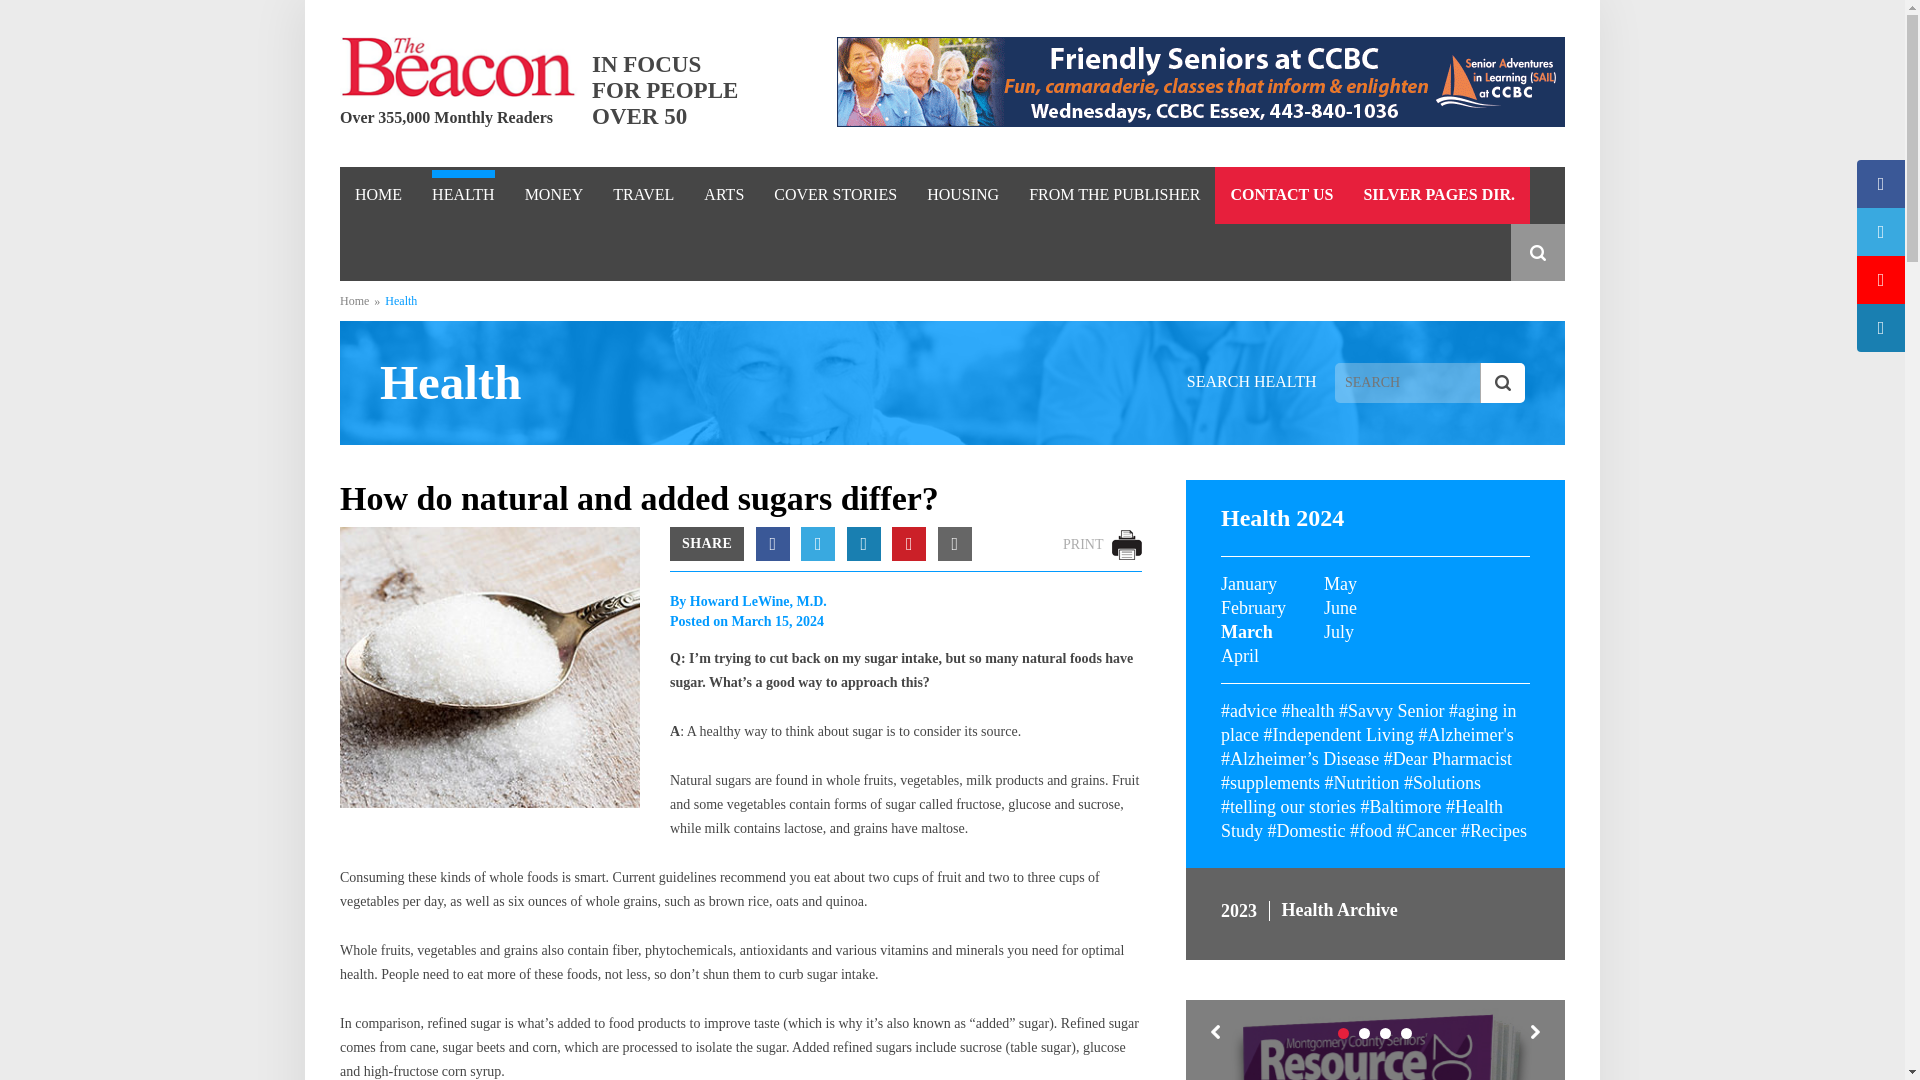 The width and height of the screenshot is (1920, 1080). What do you see at coordinates (642, 194) in the screenshot?
I see `TRAVEL` at bounding box center [642, 194].